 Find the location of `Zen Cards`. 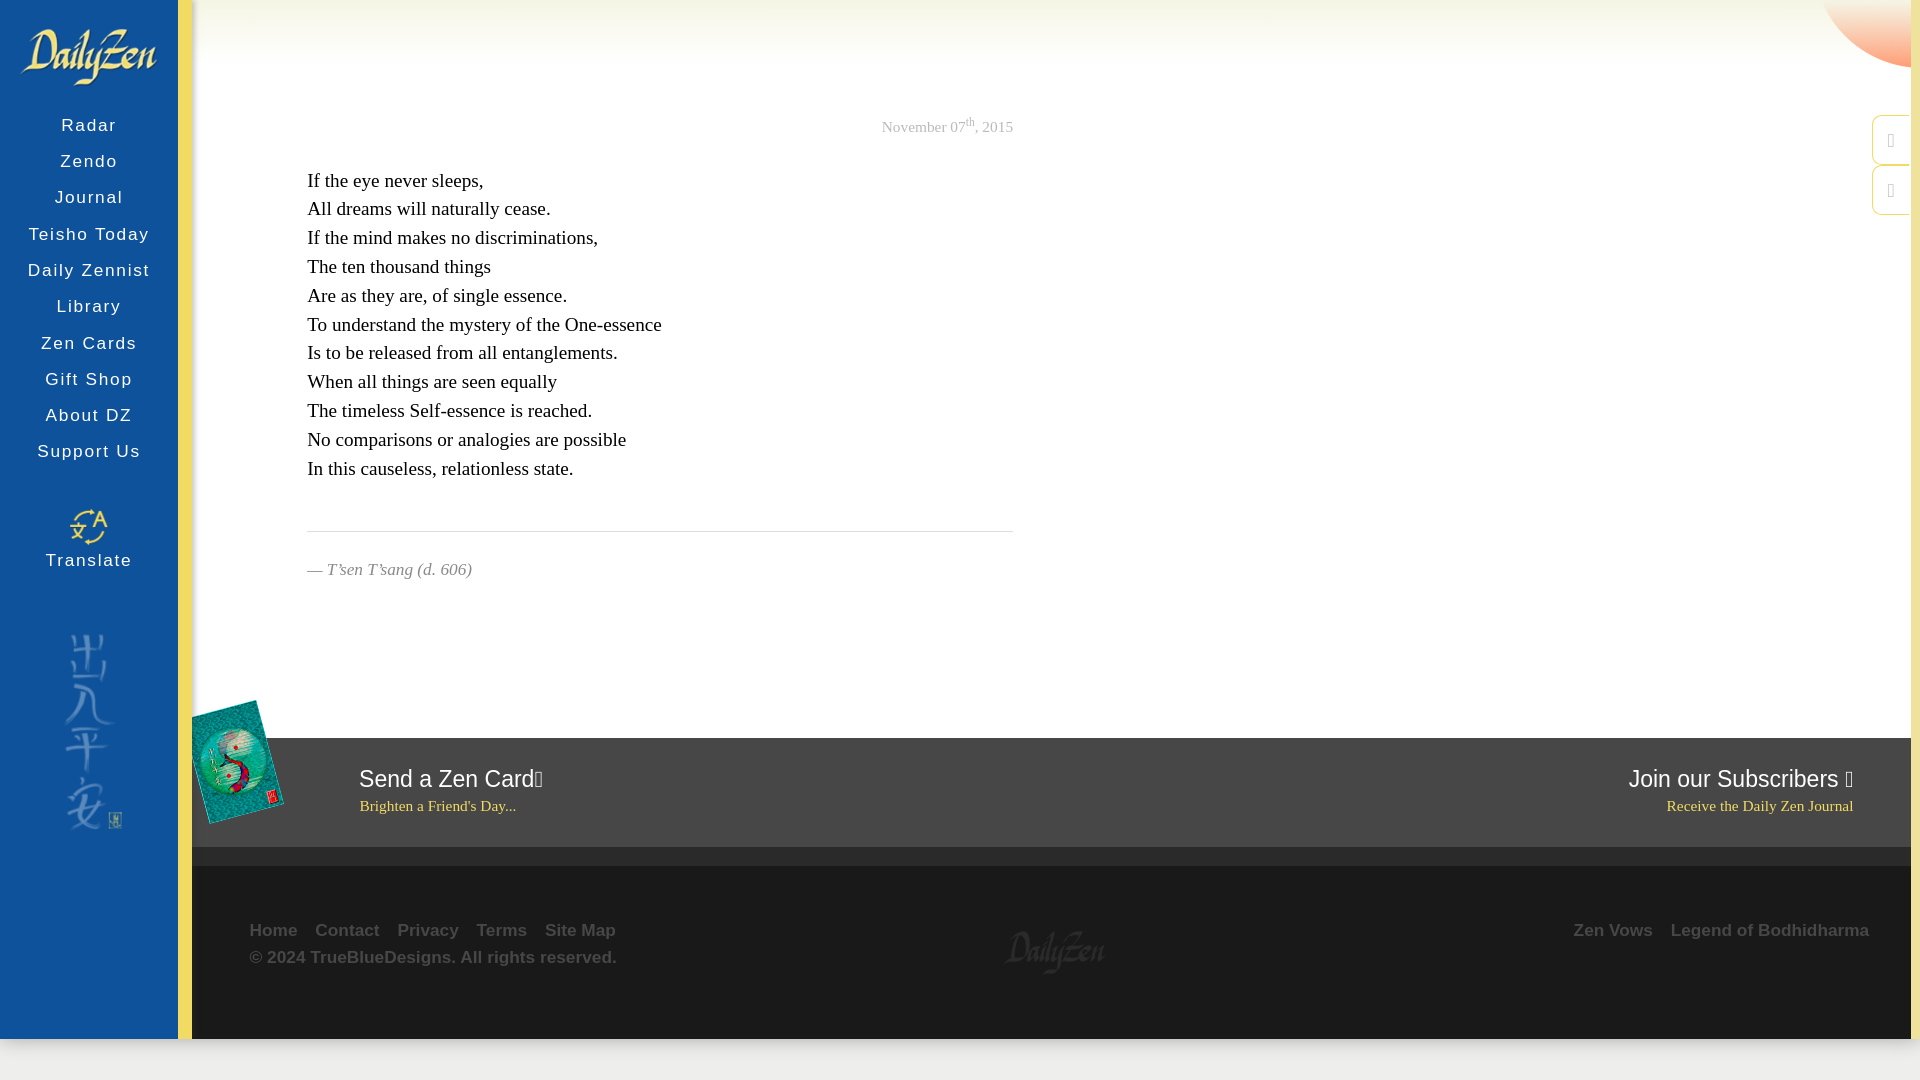

Zen Cards is located at coordinates (89, 540).